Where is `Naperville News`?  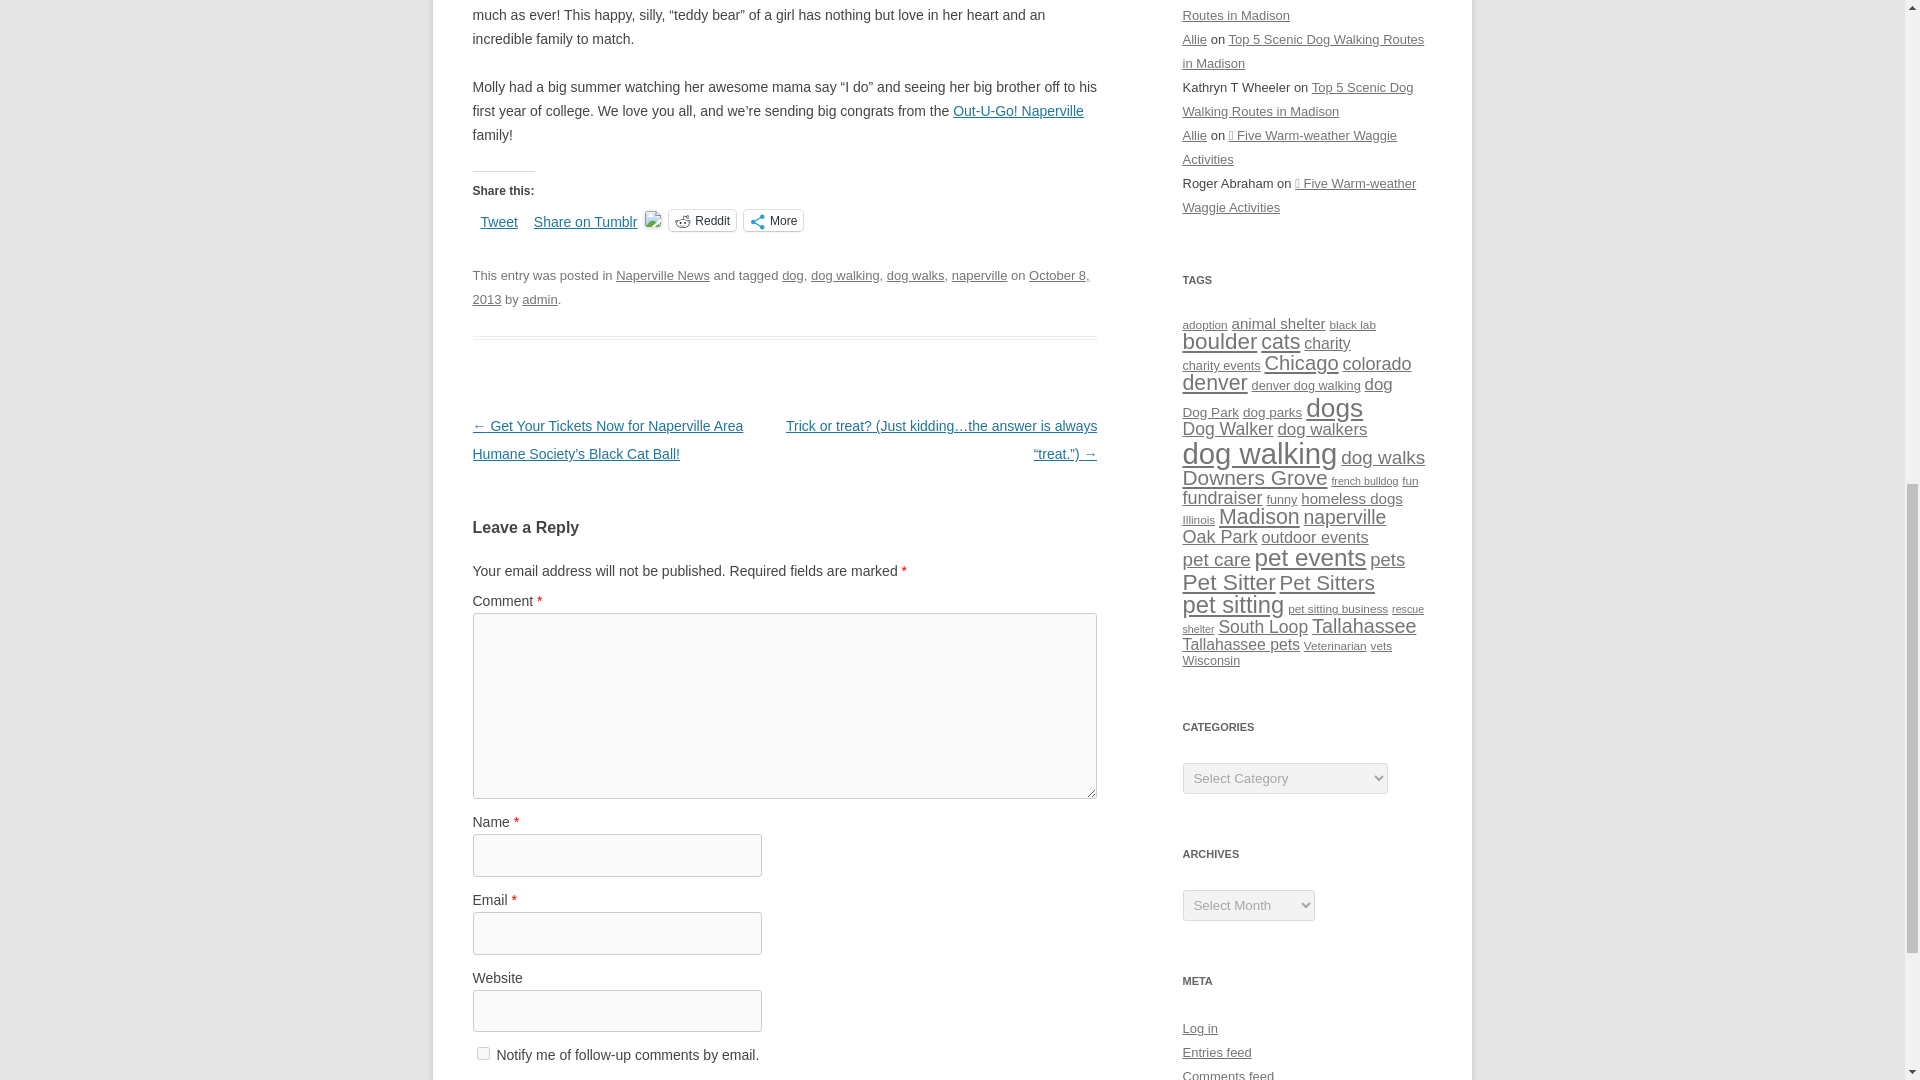
Naperville News is located at coordinates (663, 274).